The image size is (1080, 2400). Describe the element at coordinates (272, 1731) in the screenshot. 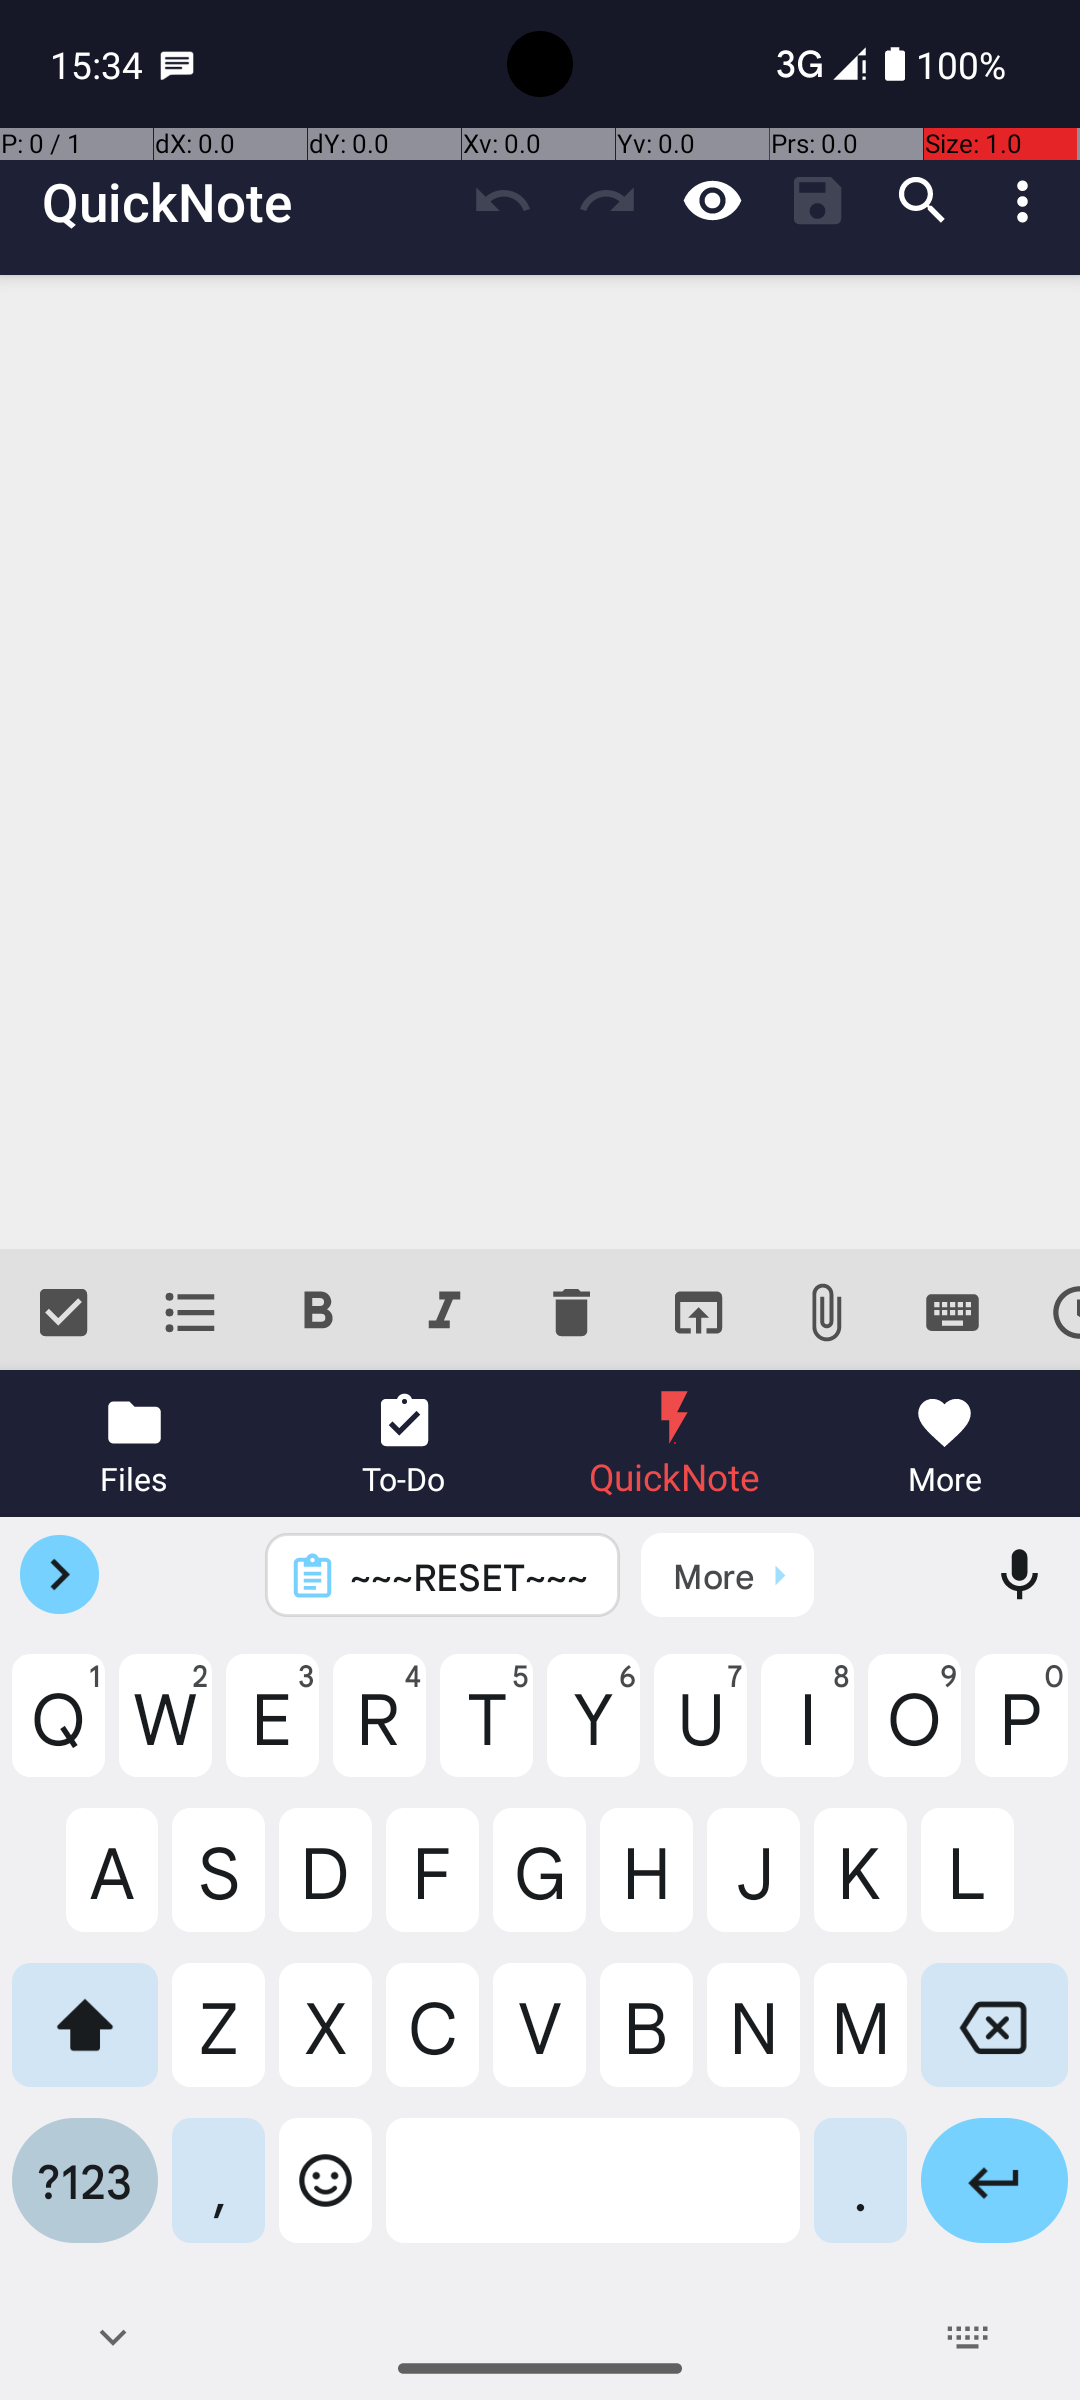

I see `E` at that location.